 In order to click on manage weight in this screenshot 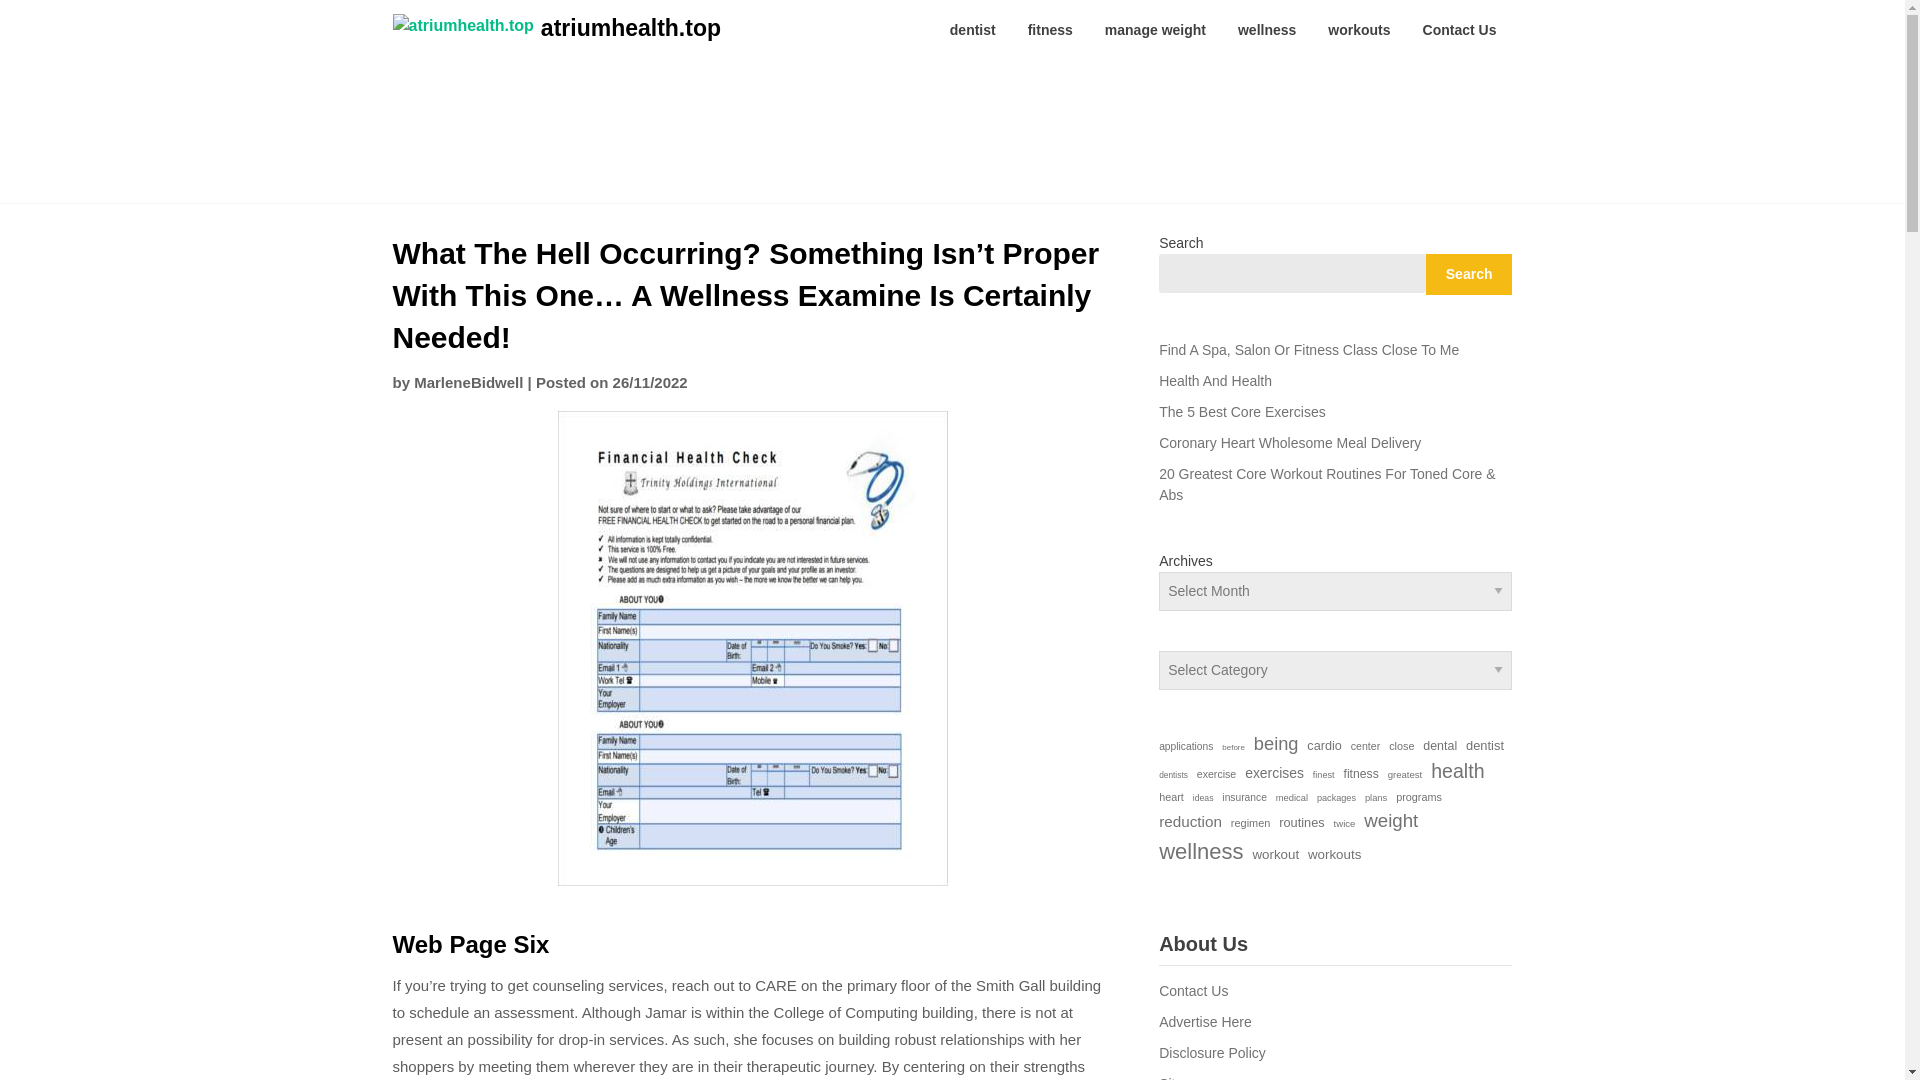, I will do `click(1154, 30)`.